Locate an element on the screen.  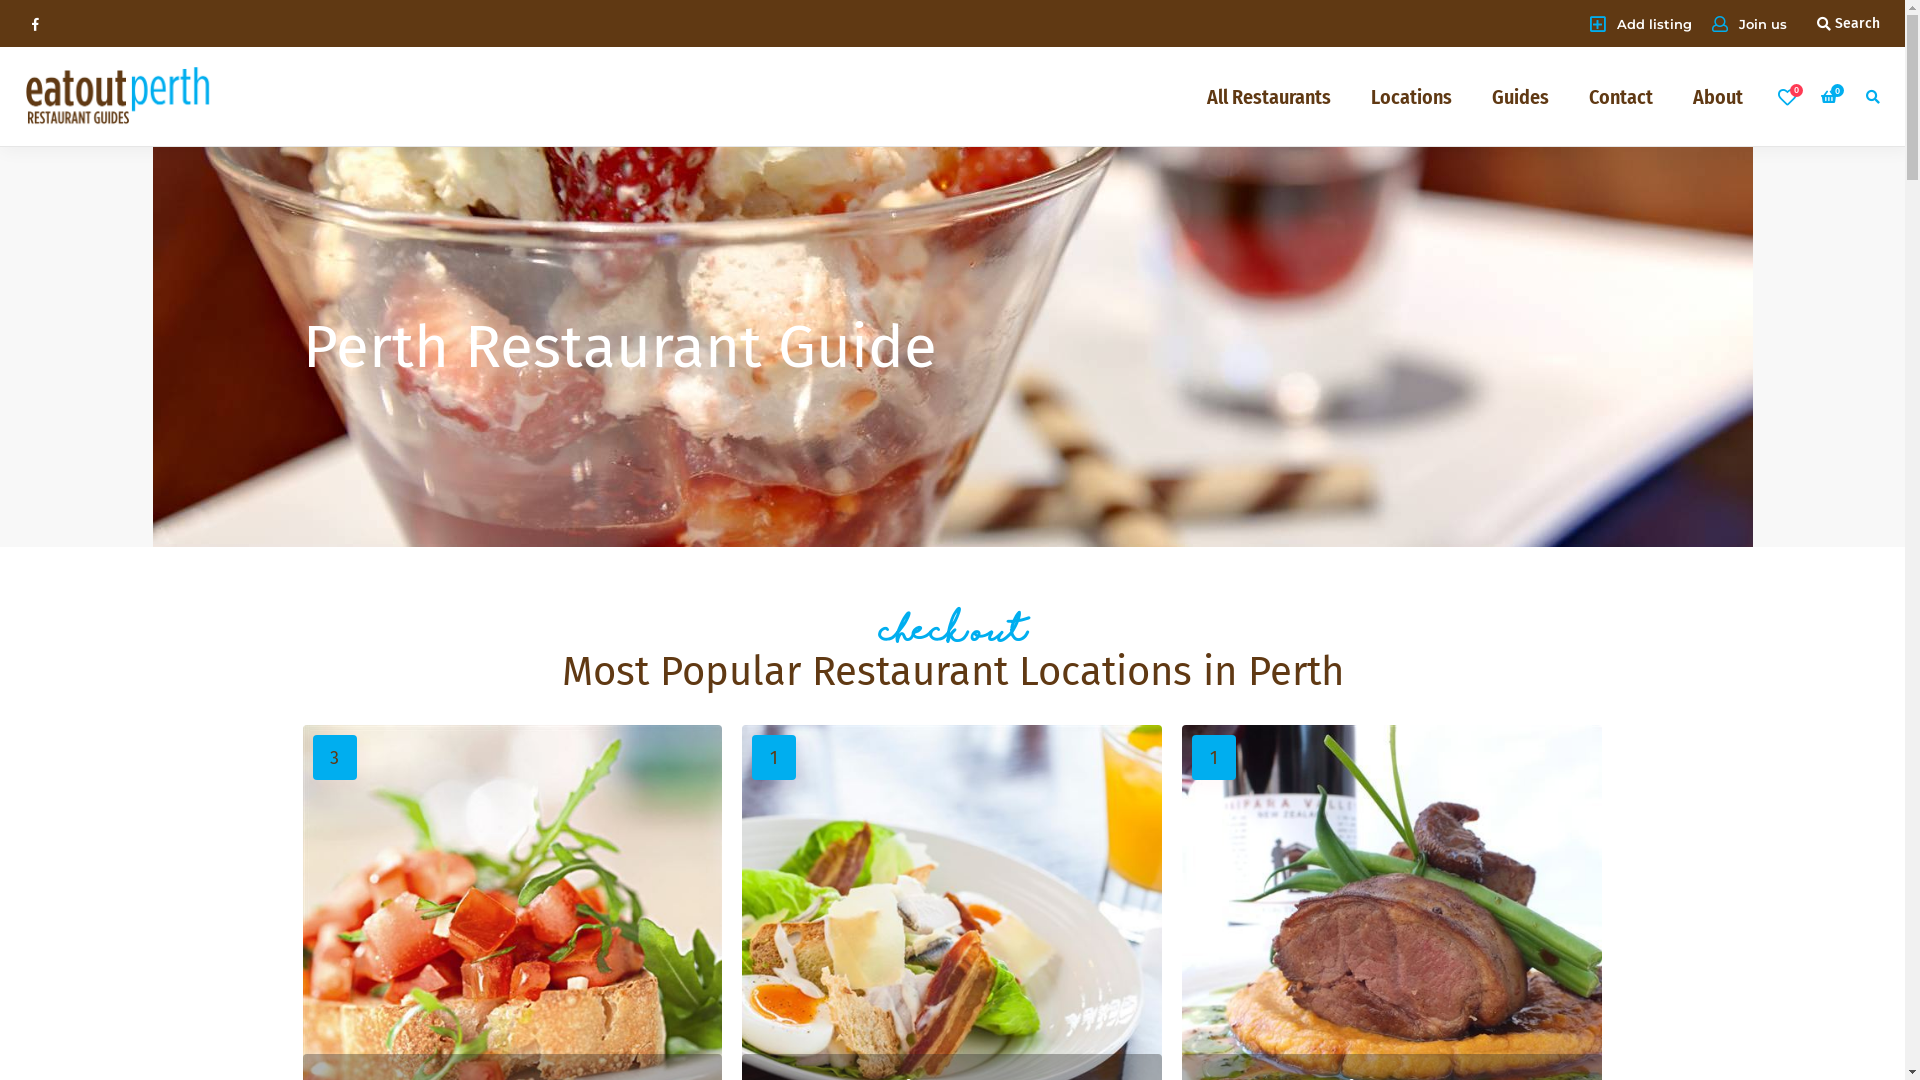
0 is located at coordinates (1787, 96).